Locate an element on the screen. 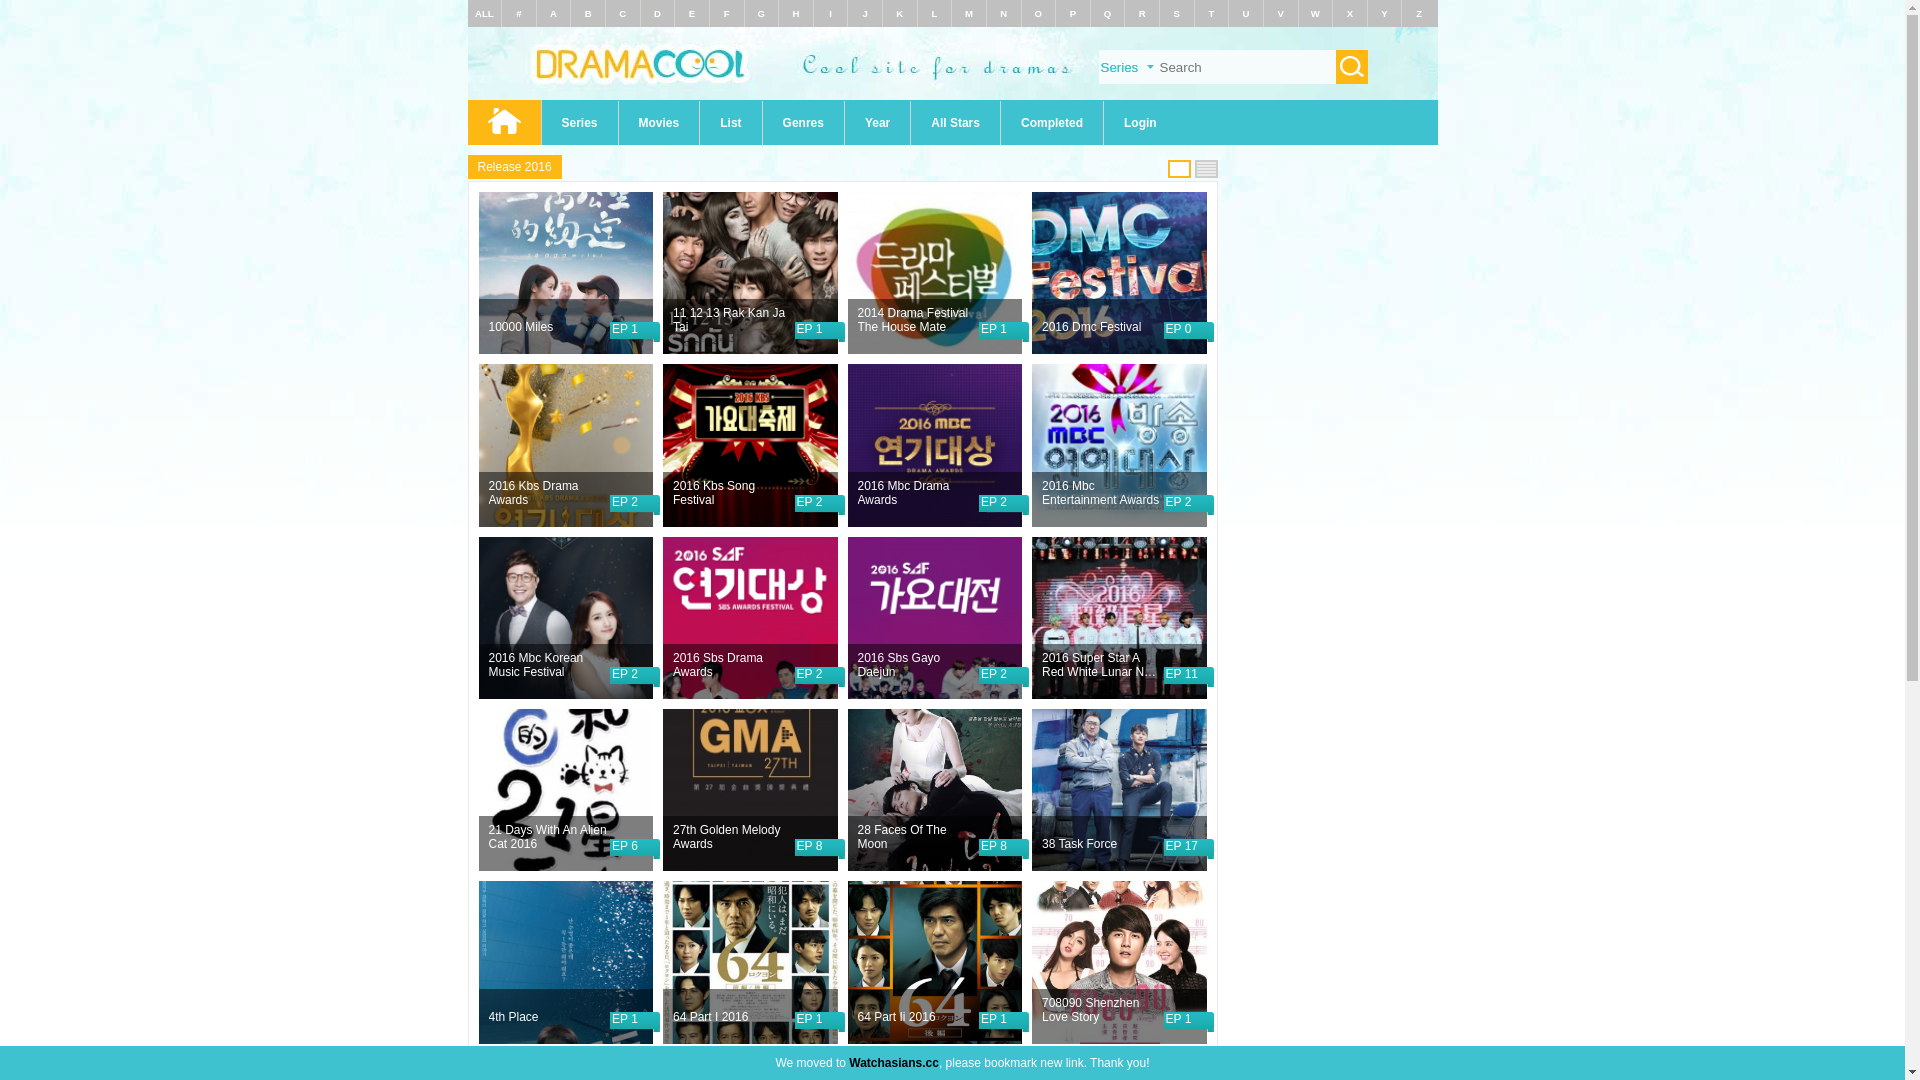 Image resolution: width=1920 pixels, height=1080 pixels. B is located at coordinates (588, 14).